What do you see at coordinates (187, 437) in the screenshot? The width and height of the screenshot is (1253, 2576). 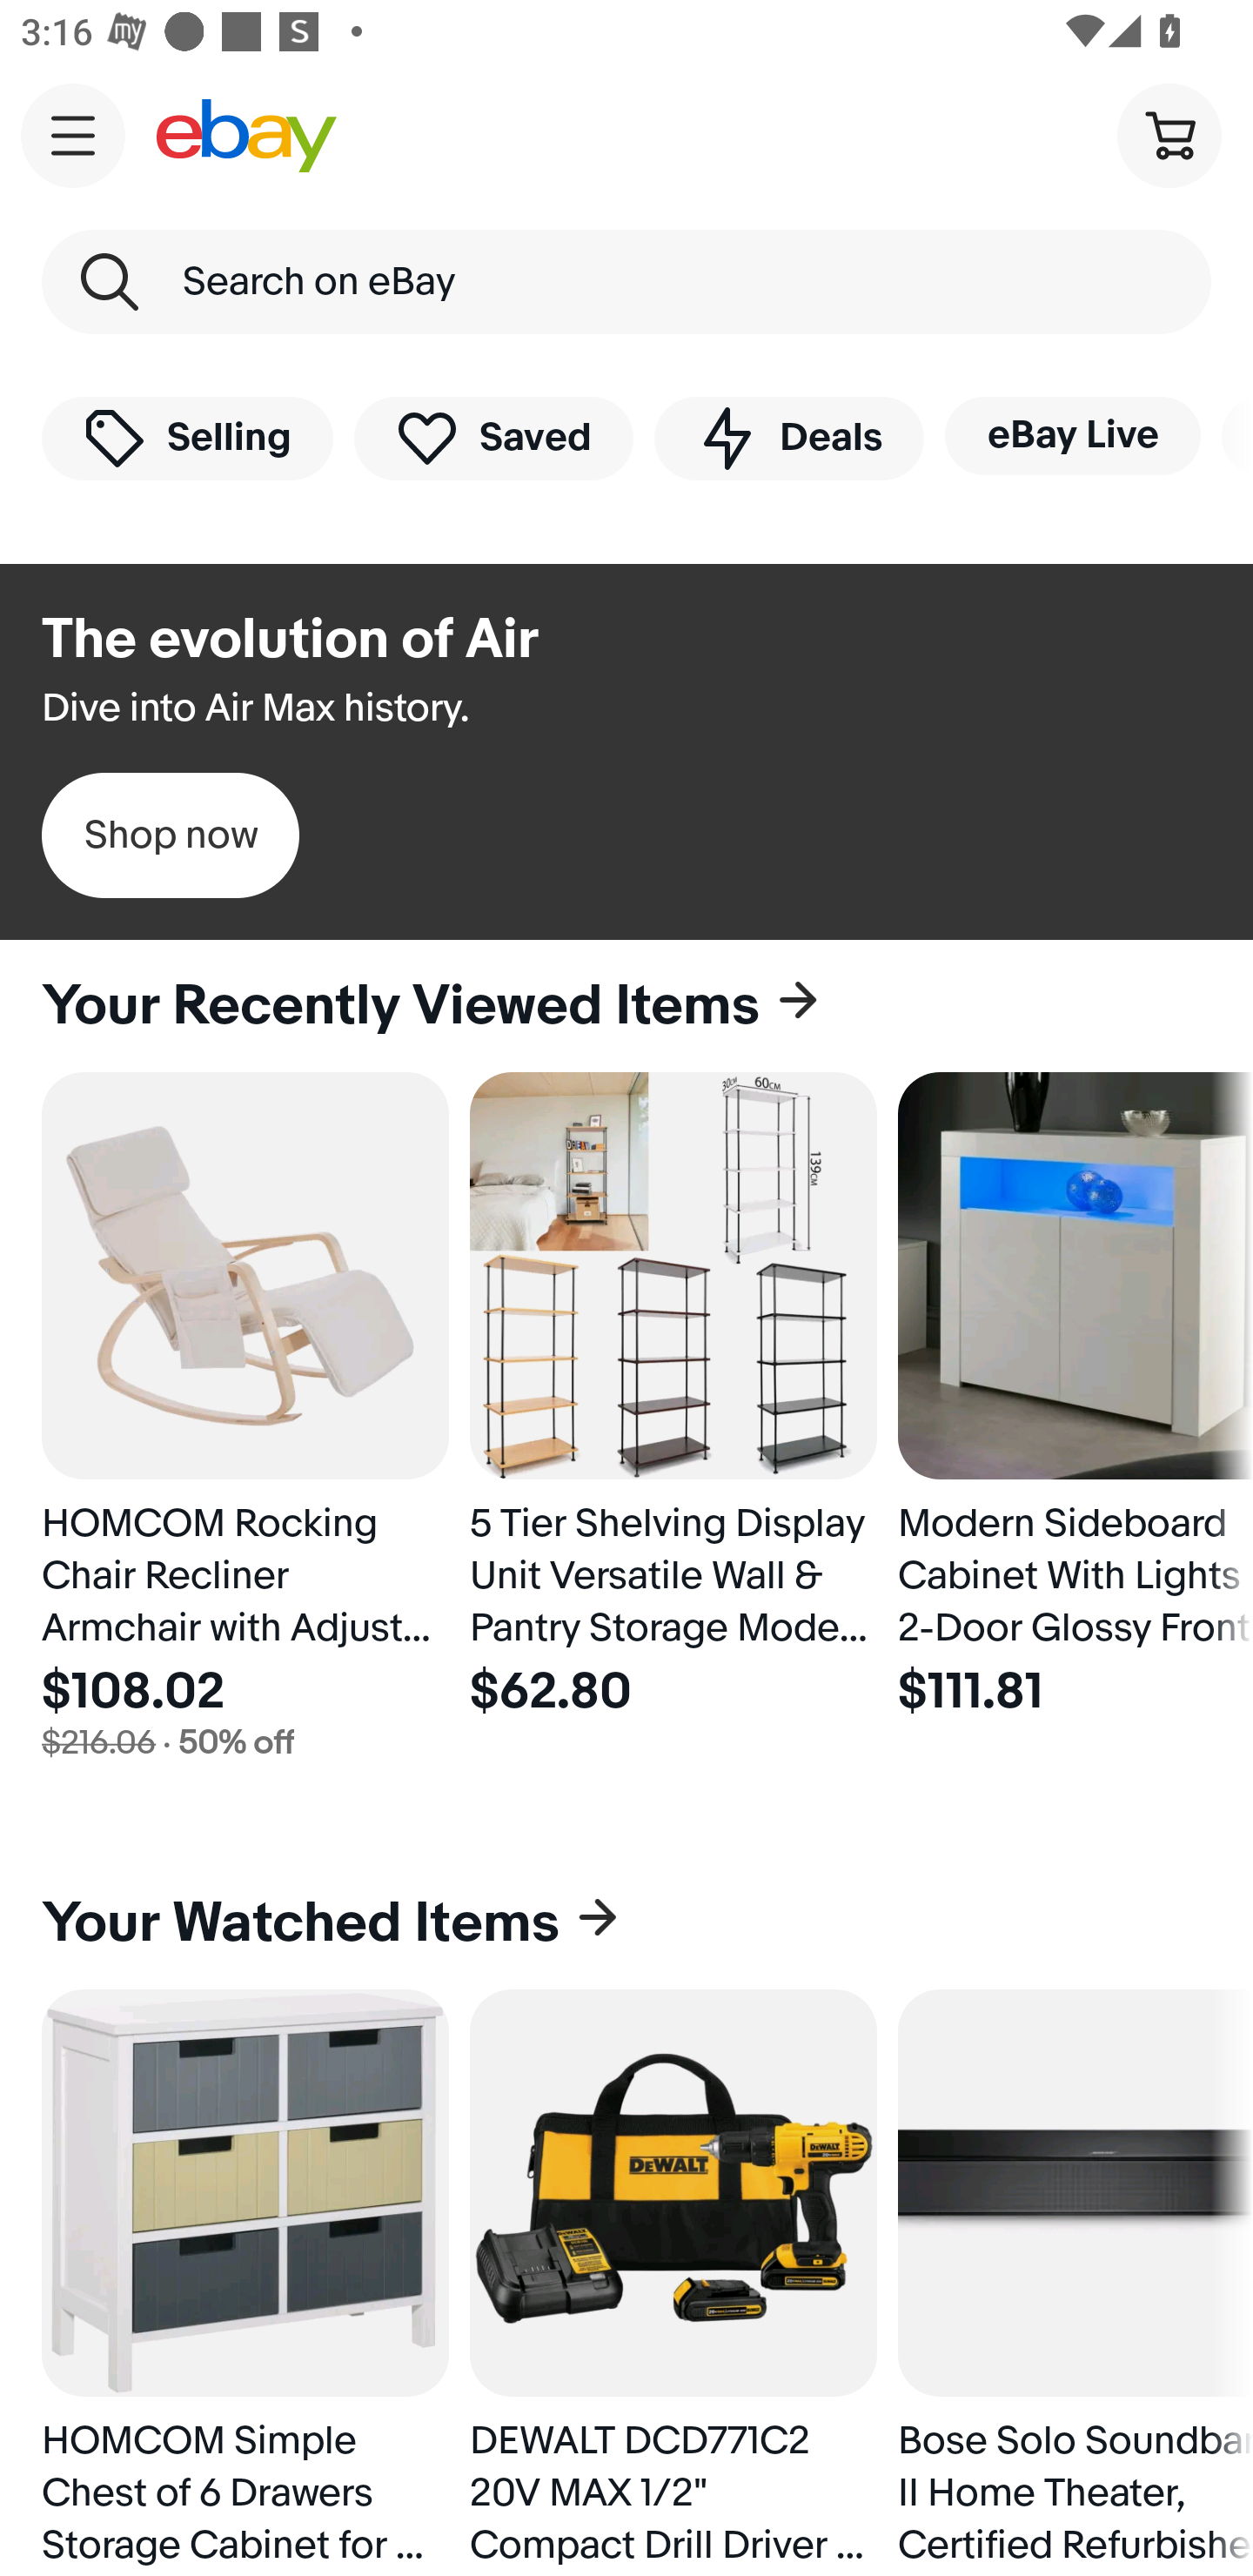 I see `Selling` at bounding box center [187, 437].